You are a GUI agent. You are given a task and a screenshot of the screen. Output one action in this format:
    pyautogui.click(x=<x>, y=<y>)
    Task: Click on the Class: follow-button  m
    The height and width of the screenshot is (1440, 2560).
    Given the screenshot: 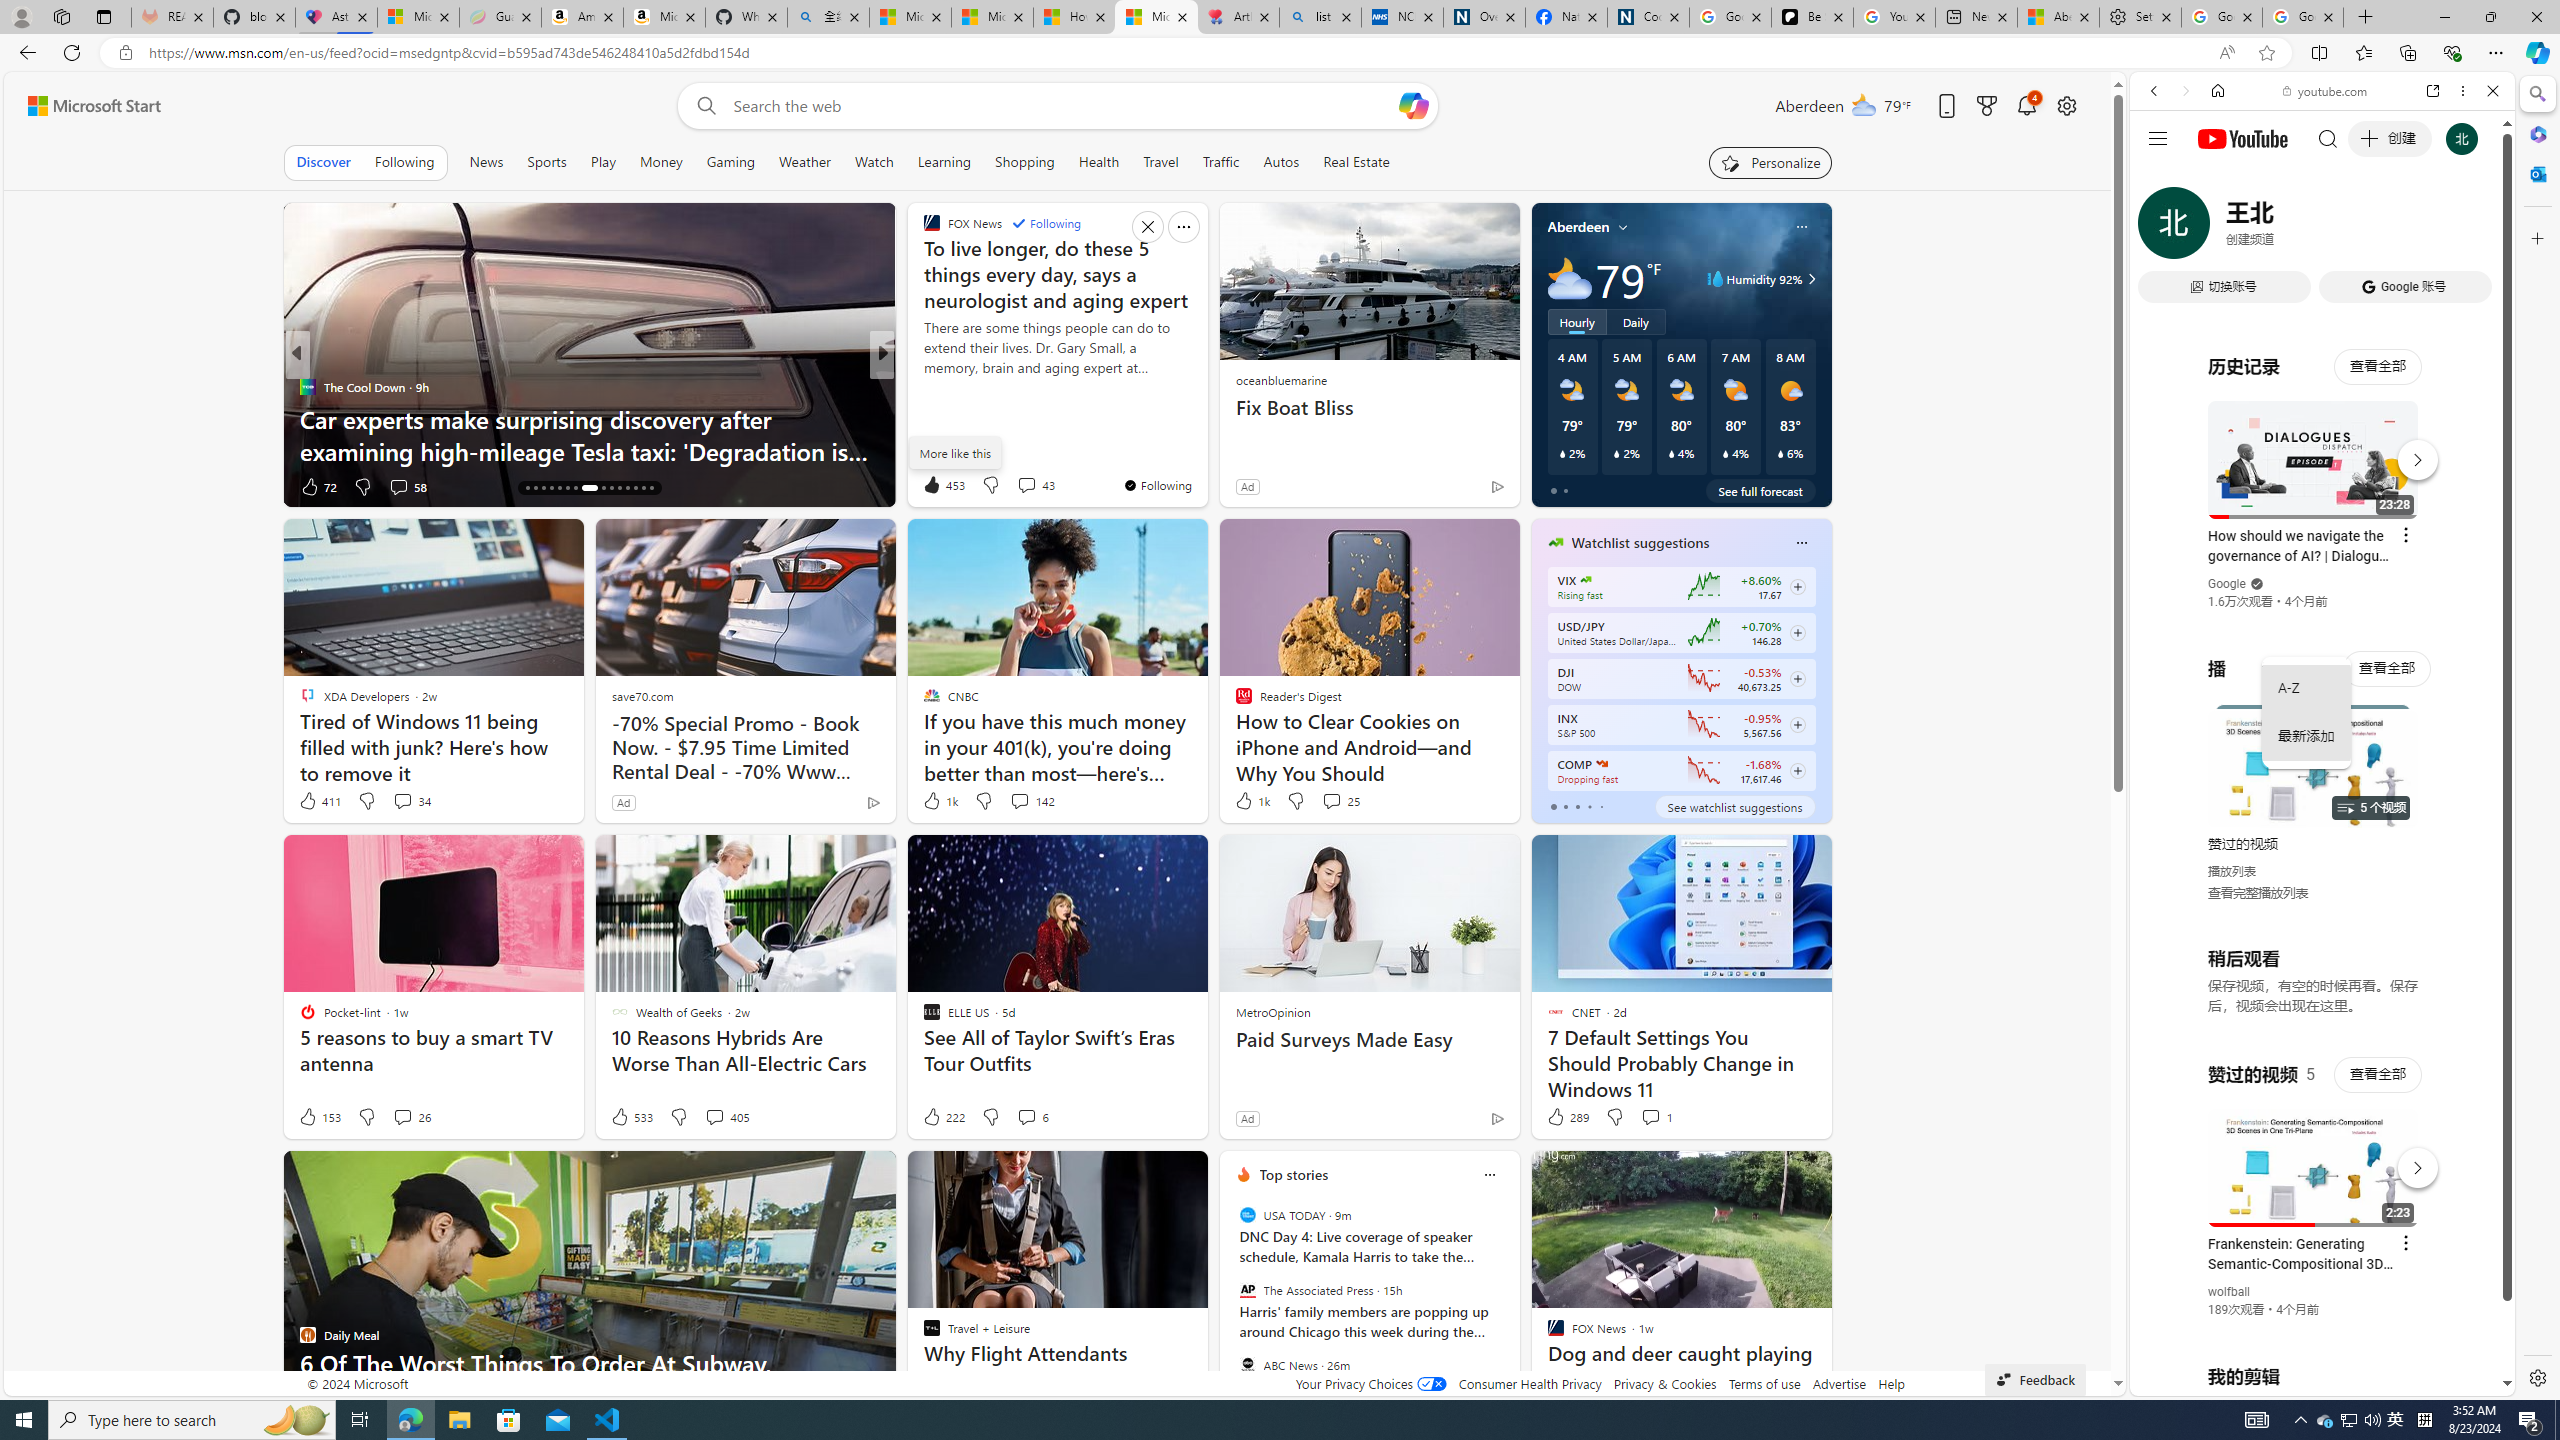 What is the action you would take?
    pyautogui.click(x=1796, y=771)
    